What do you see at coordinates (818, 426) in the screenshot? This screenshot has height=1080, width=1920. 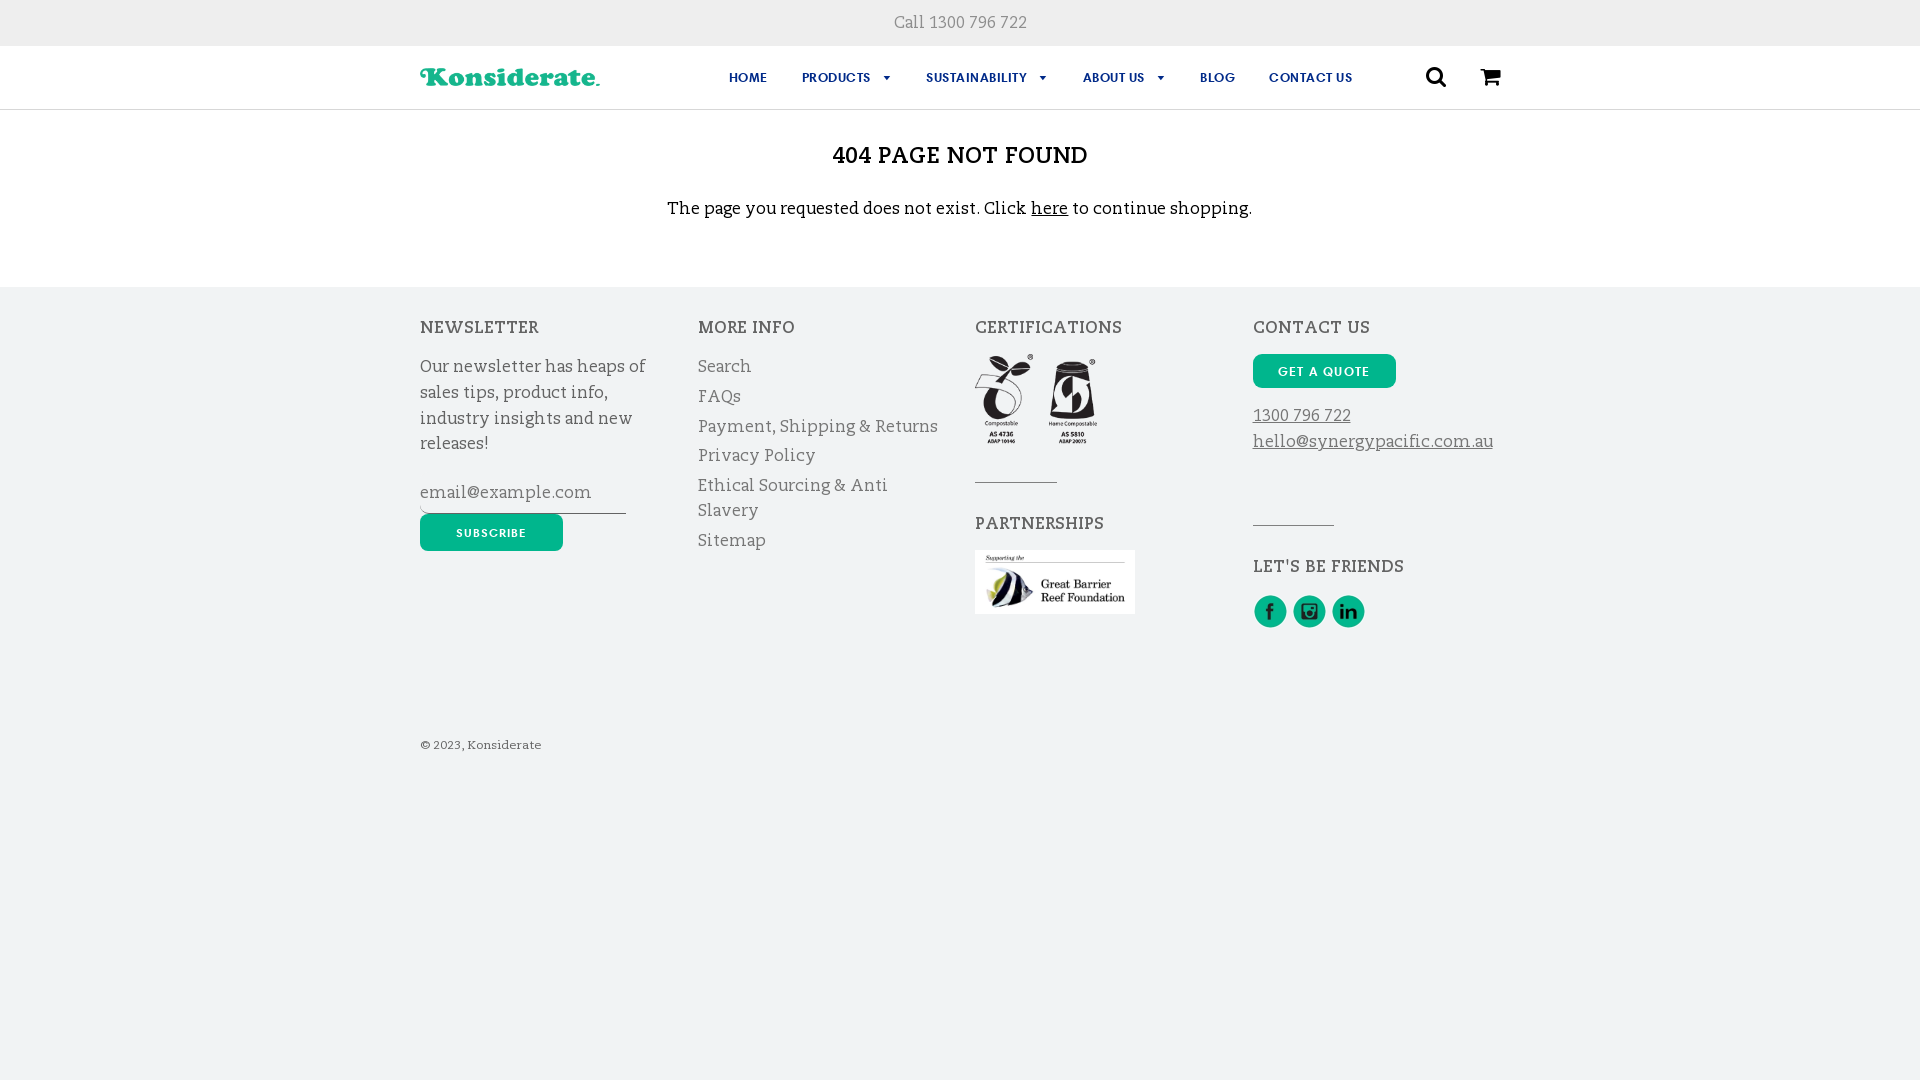 I see `Payment, Shipping & Returns` at bounding box center [818, 426].